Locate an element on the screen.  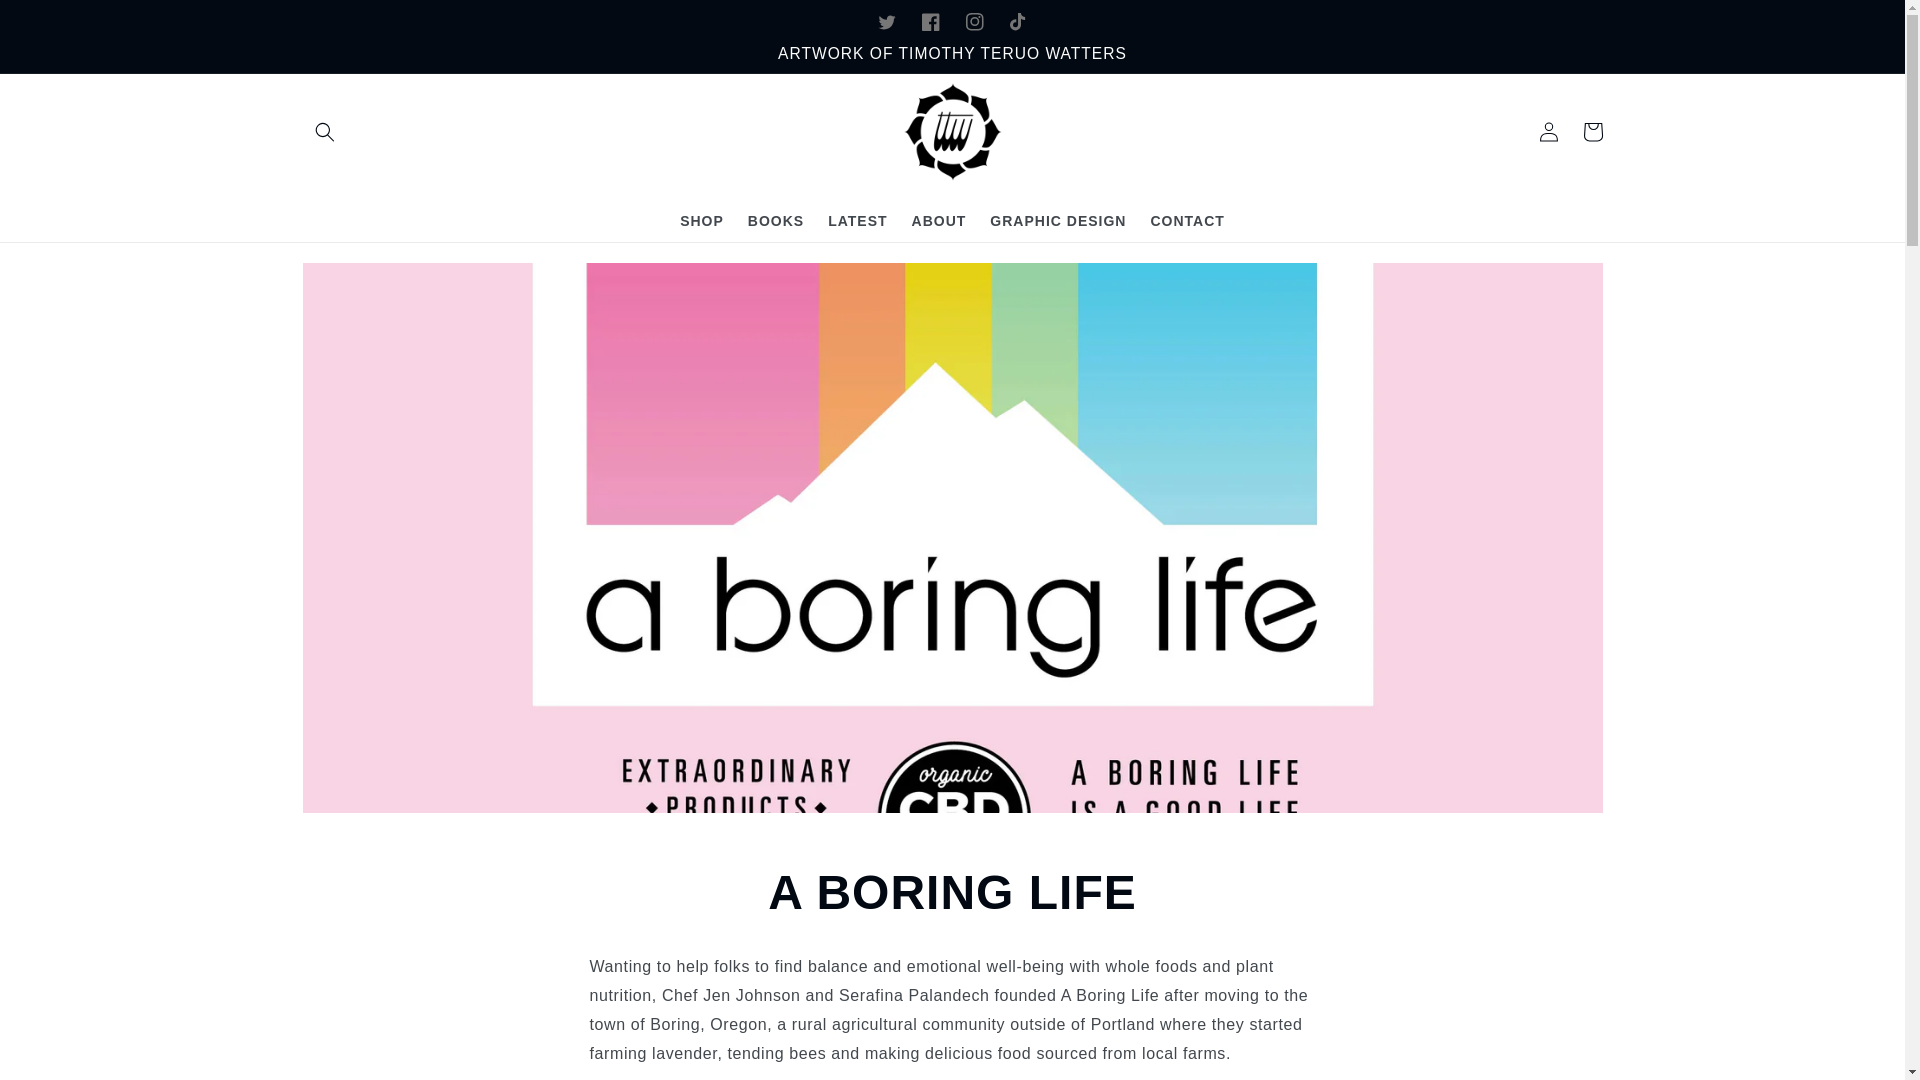
LATEST is located at coordinates (857, 220).